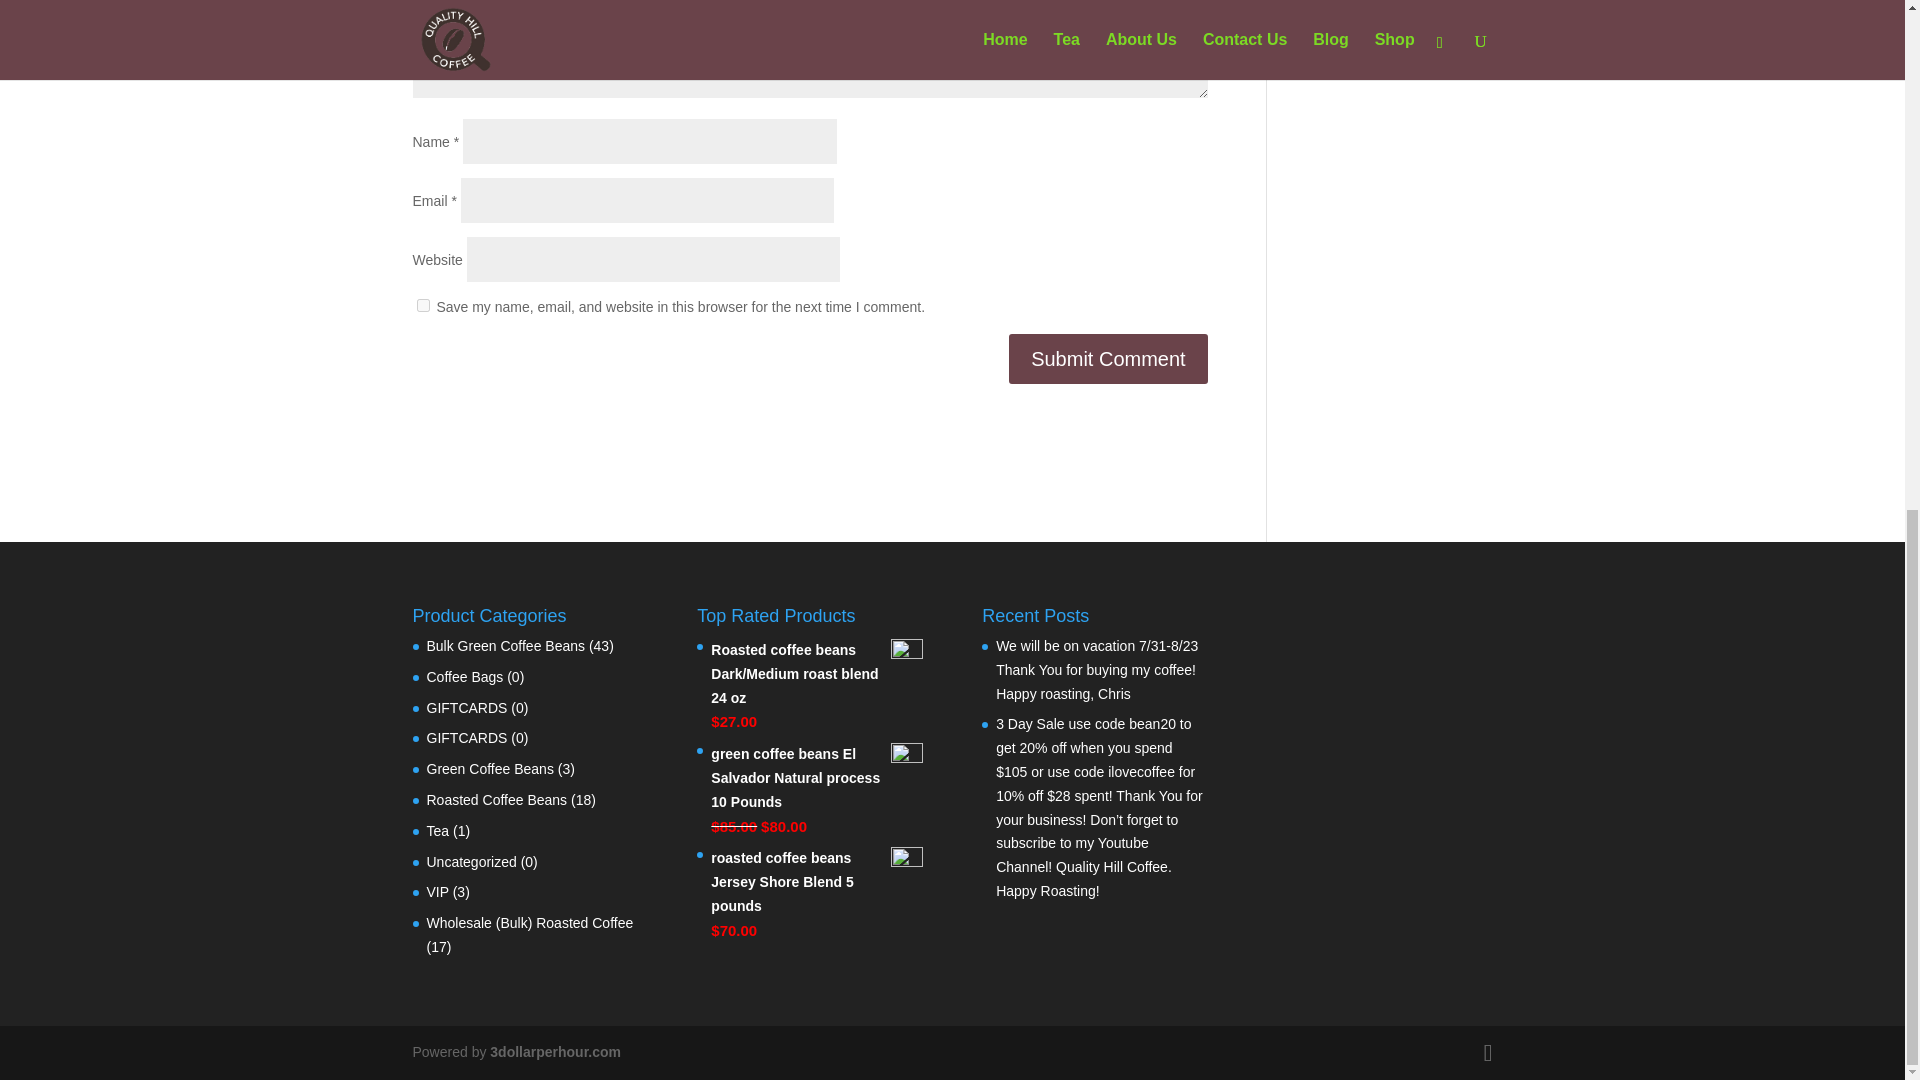 This screenshot has height=1080, width=1920. Describe the element at coordinates (1108, 358) in the screenshot. I see `Submit Comment` at that location.